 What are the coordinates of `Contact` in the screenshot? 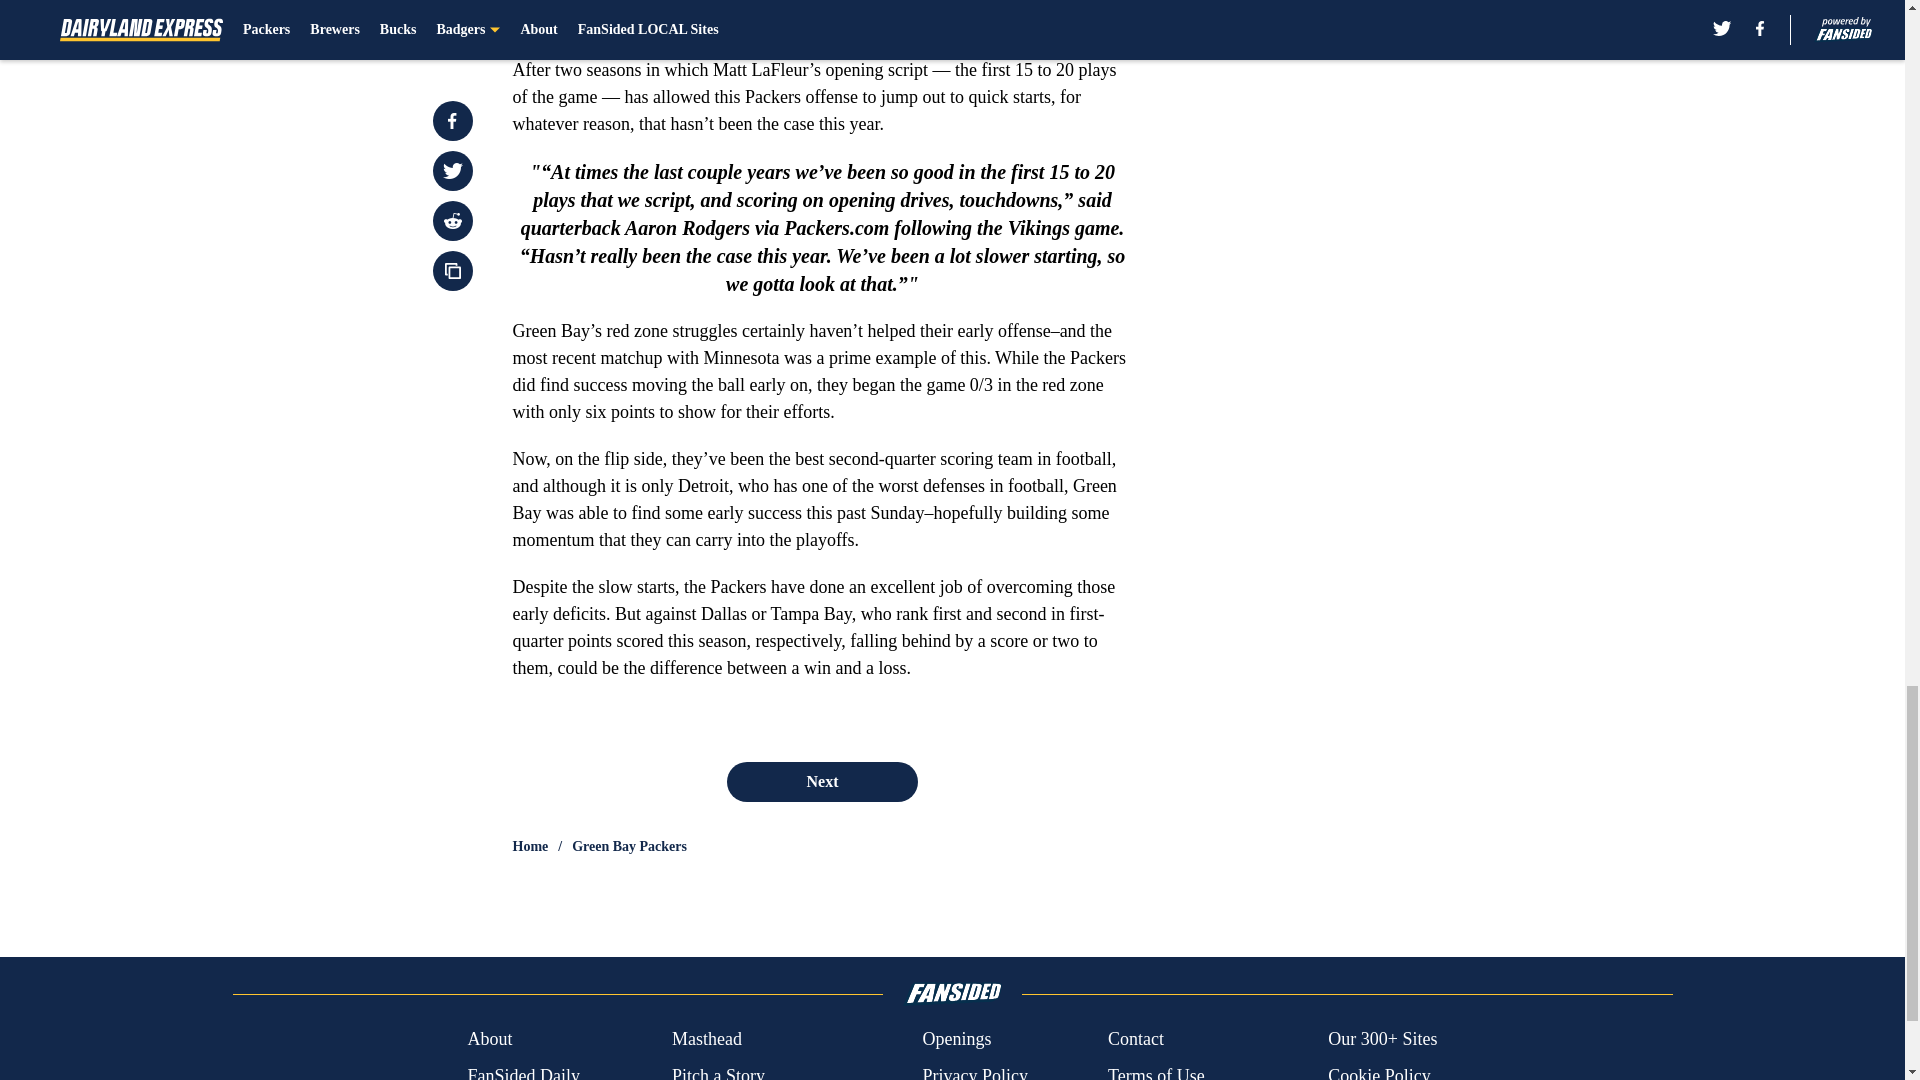 It's located at (1135, 1040).